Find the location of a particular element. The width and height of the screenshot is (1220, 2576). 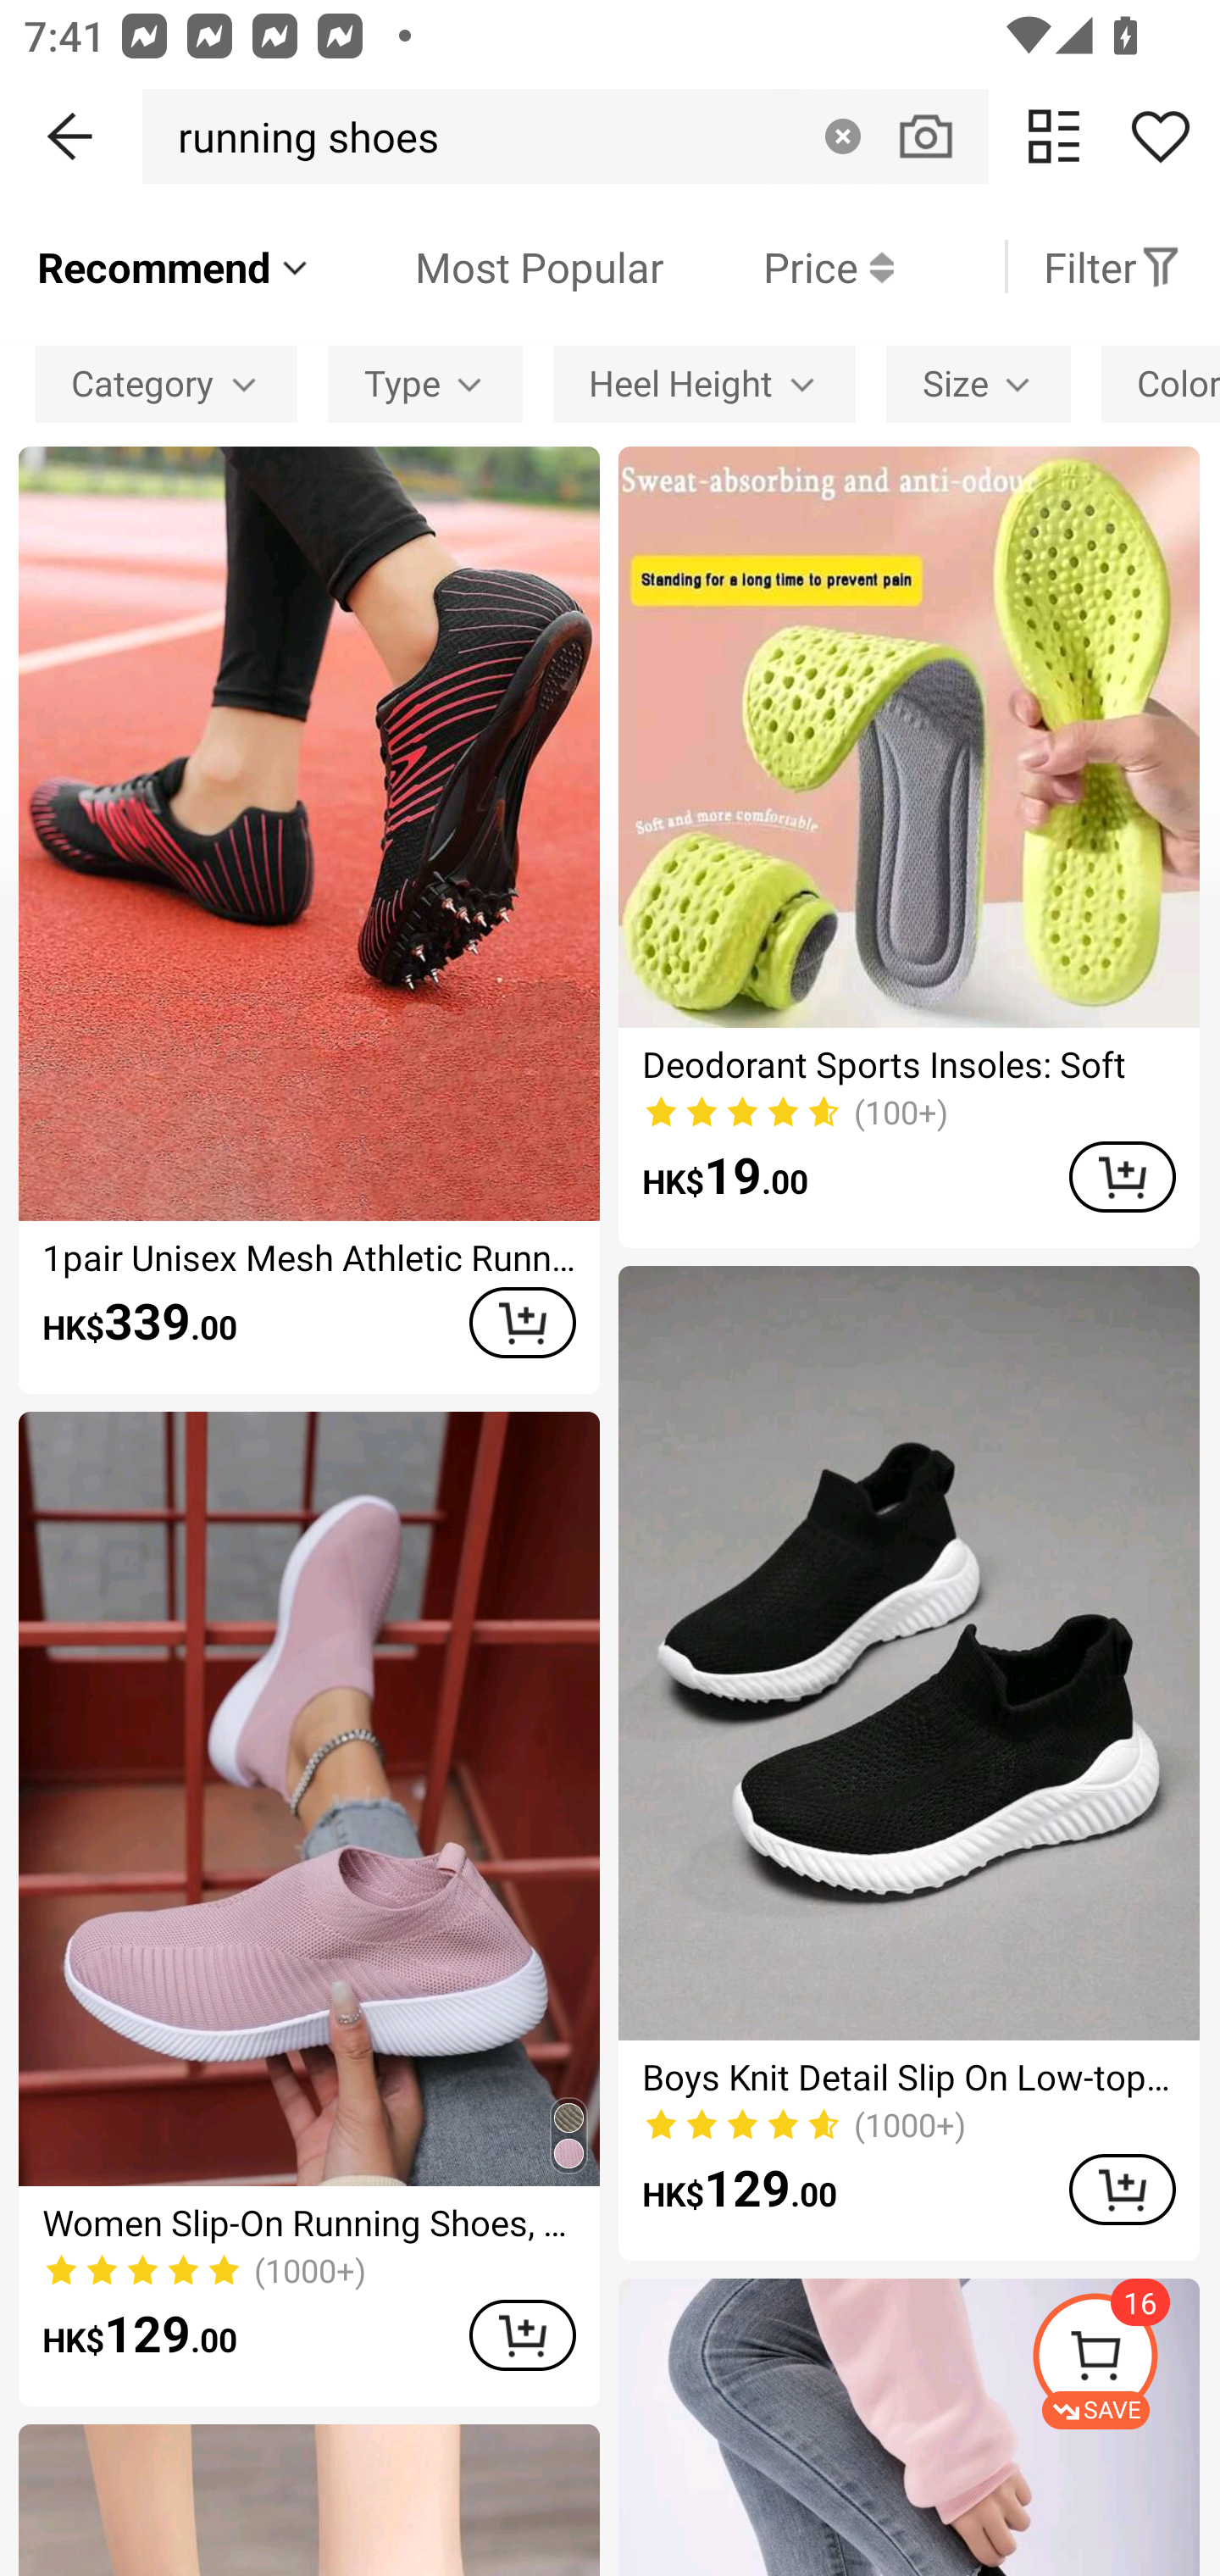

Most Popular is located at coordinates (489, 266).